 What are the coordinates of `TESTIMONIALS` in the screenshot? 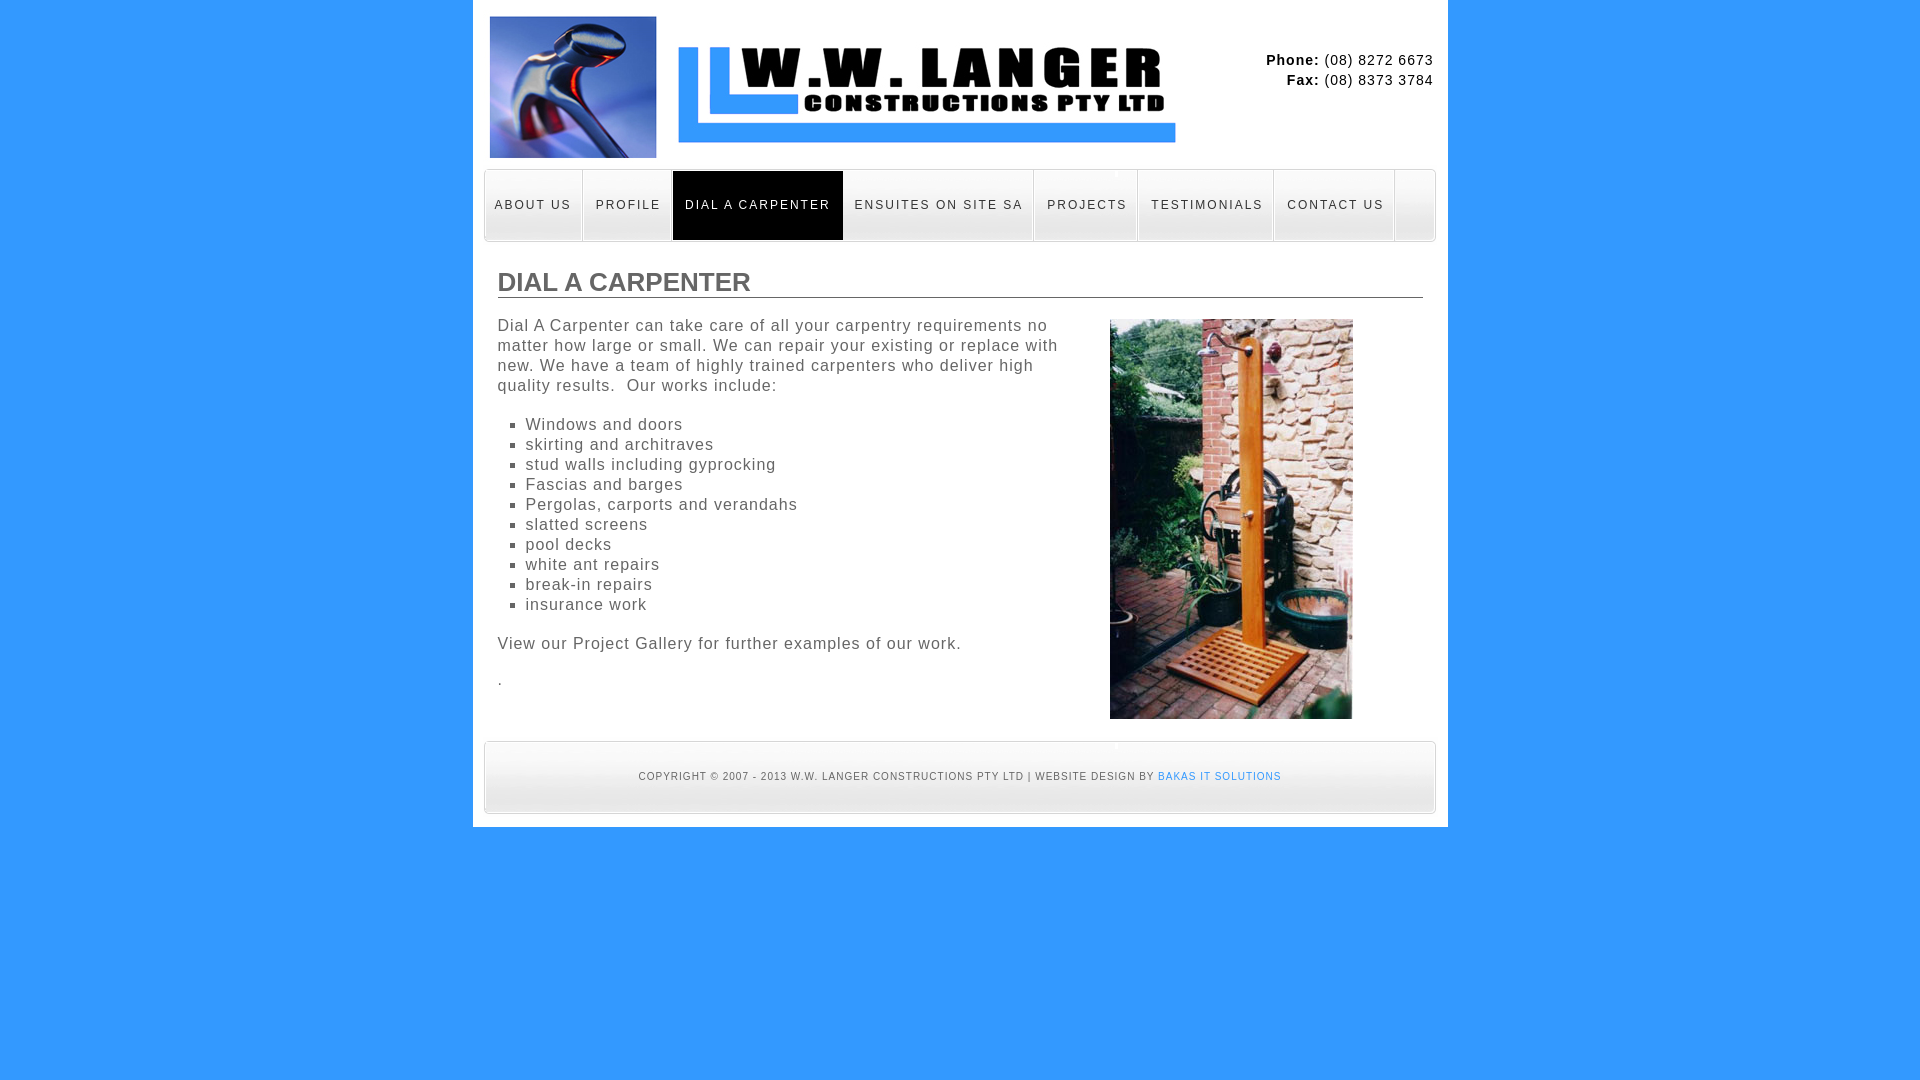 It's located at (1207, 205).